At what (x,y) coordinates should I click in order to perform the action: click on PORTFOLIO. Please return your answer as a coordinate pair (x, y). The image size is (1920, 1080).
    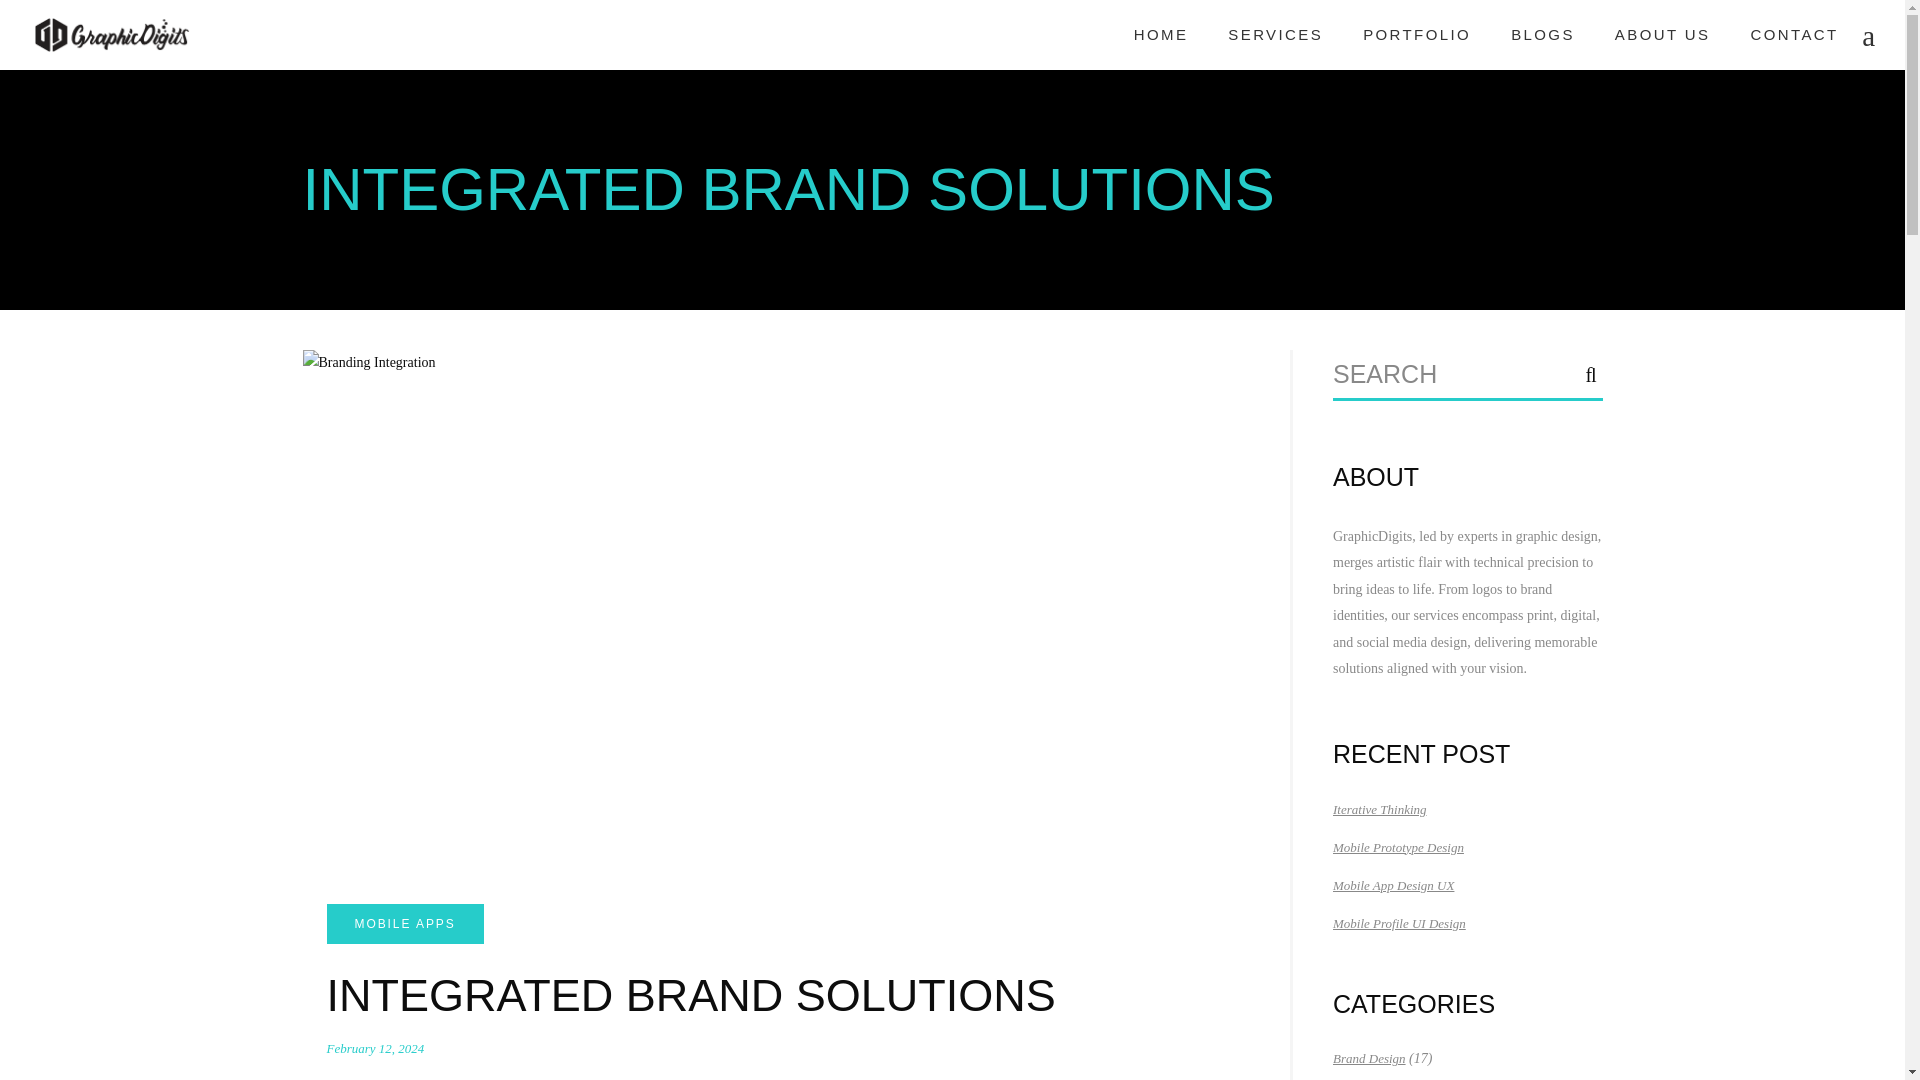
    Looking at the image, I should click on (1416, 35).